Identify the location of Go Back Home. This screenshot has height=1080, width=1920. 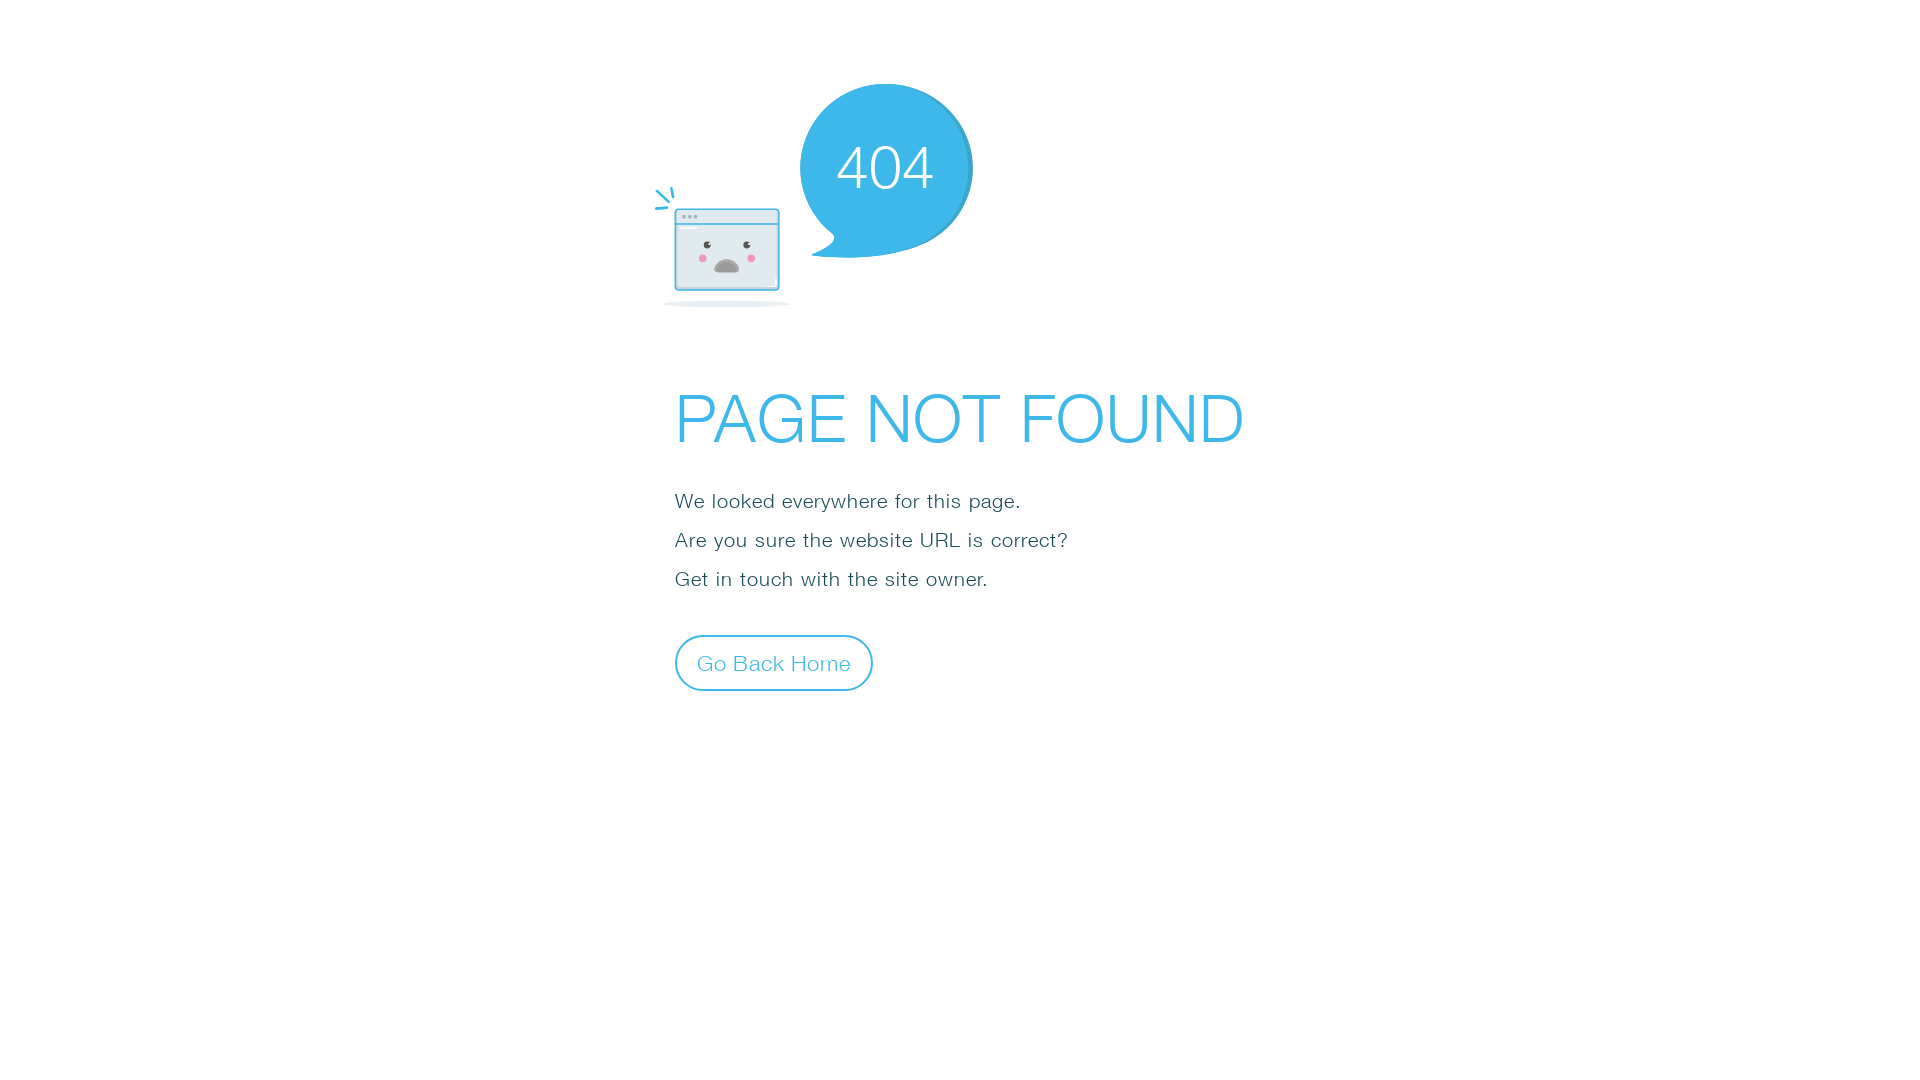
(774, 662).